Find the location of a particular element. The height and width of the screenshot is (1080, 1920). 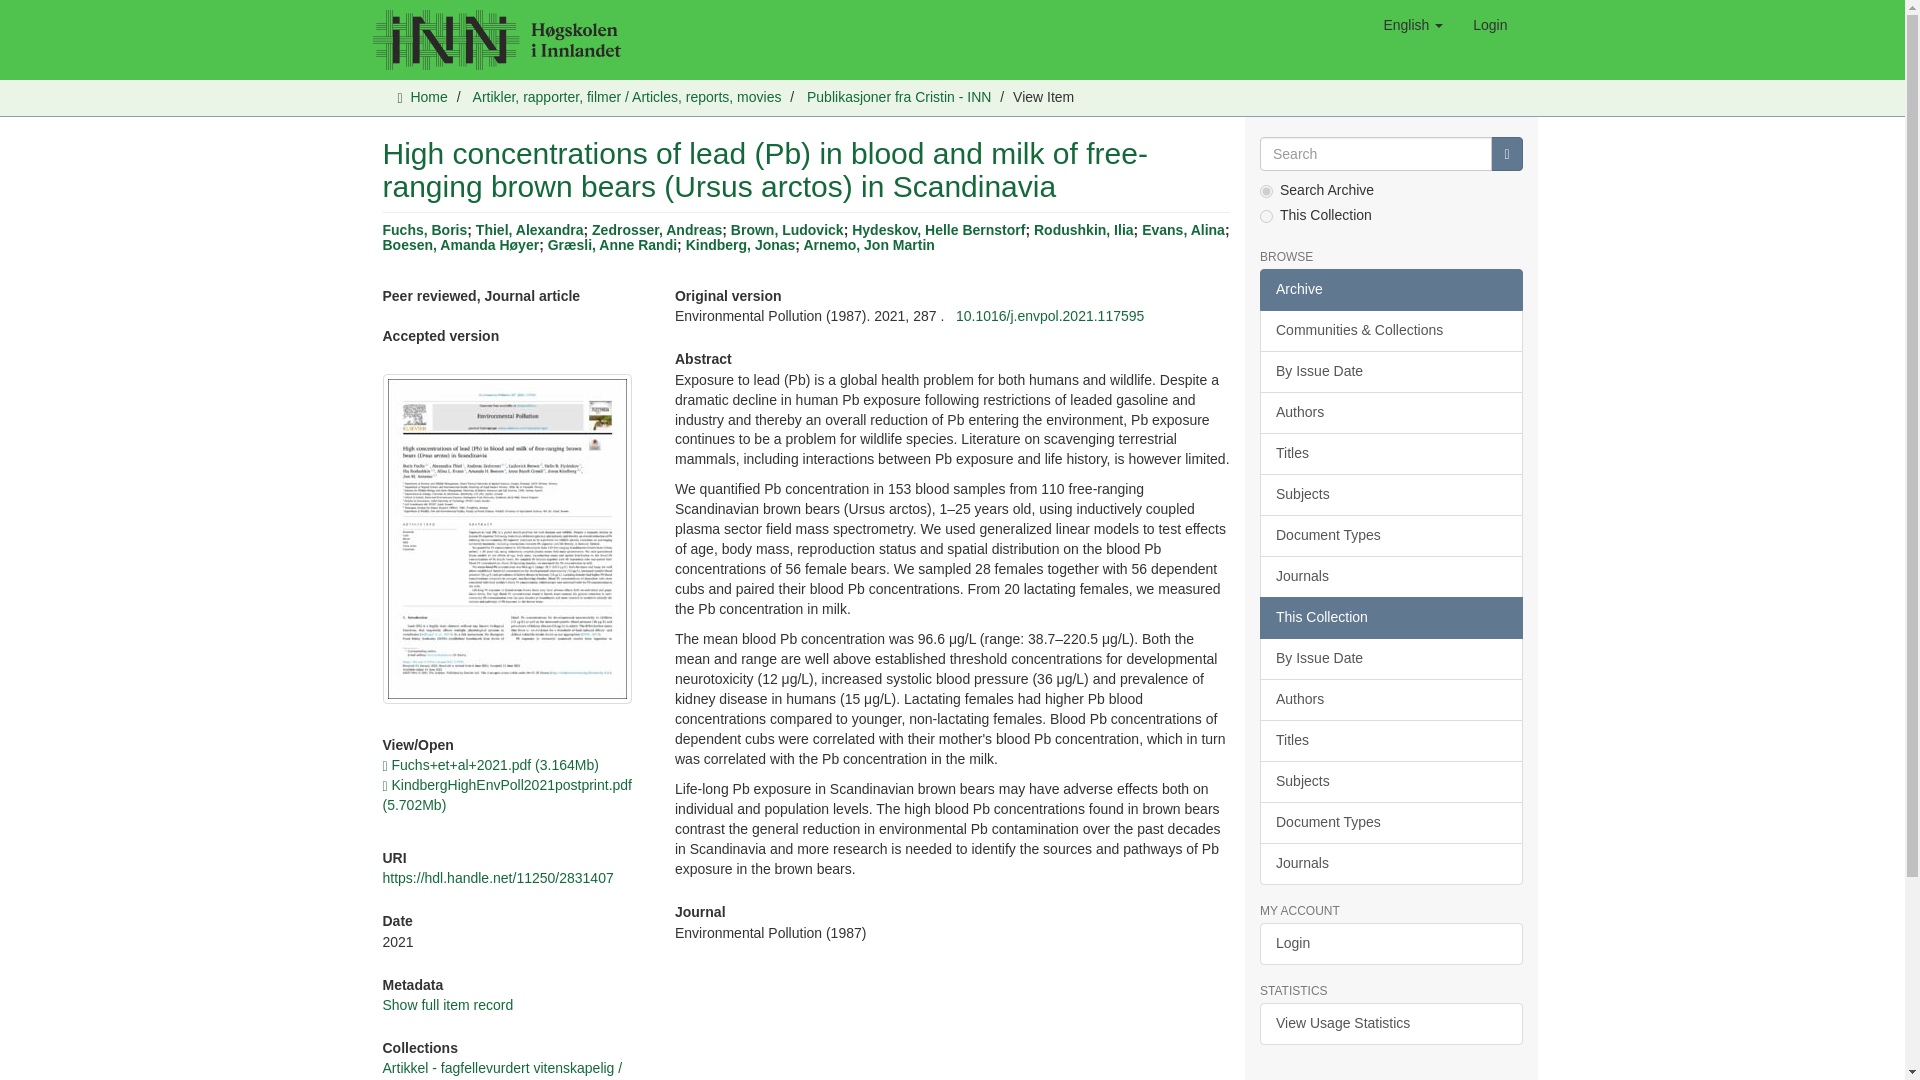

Home is located at coordinates (428, 96).